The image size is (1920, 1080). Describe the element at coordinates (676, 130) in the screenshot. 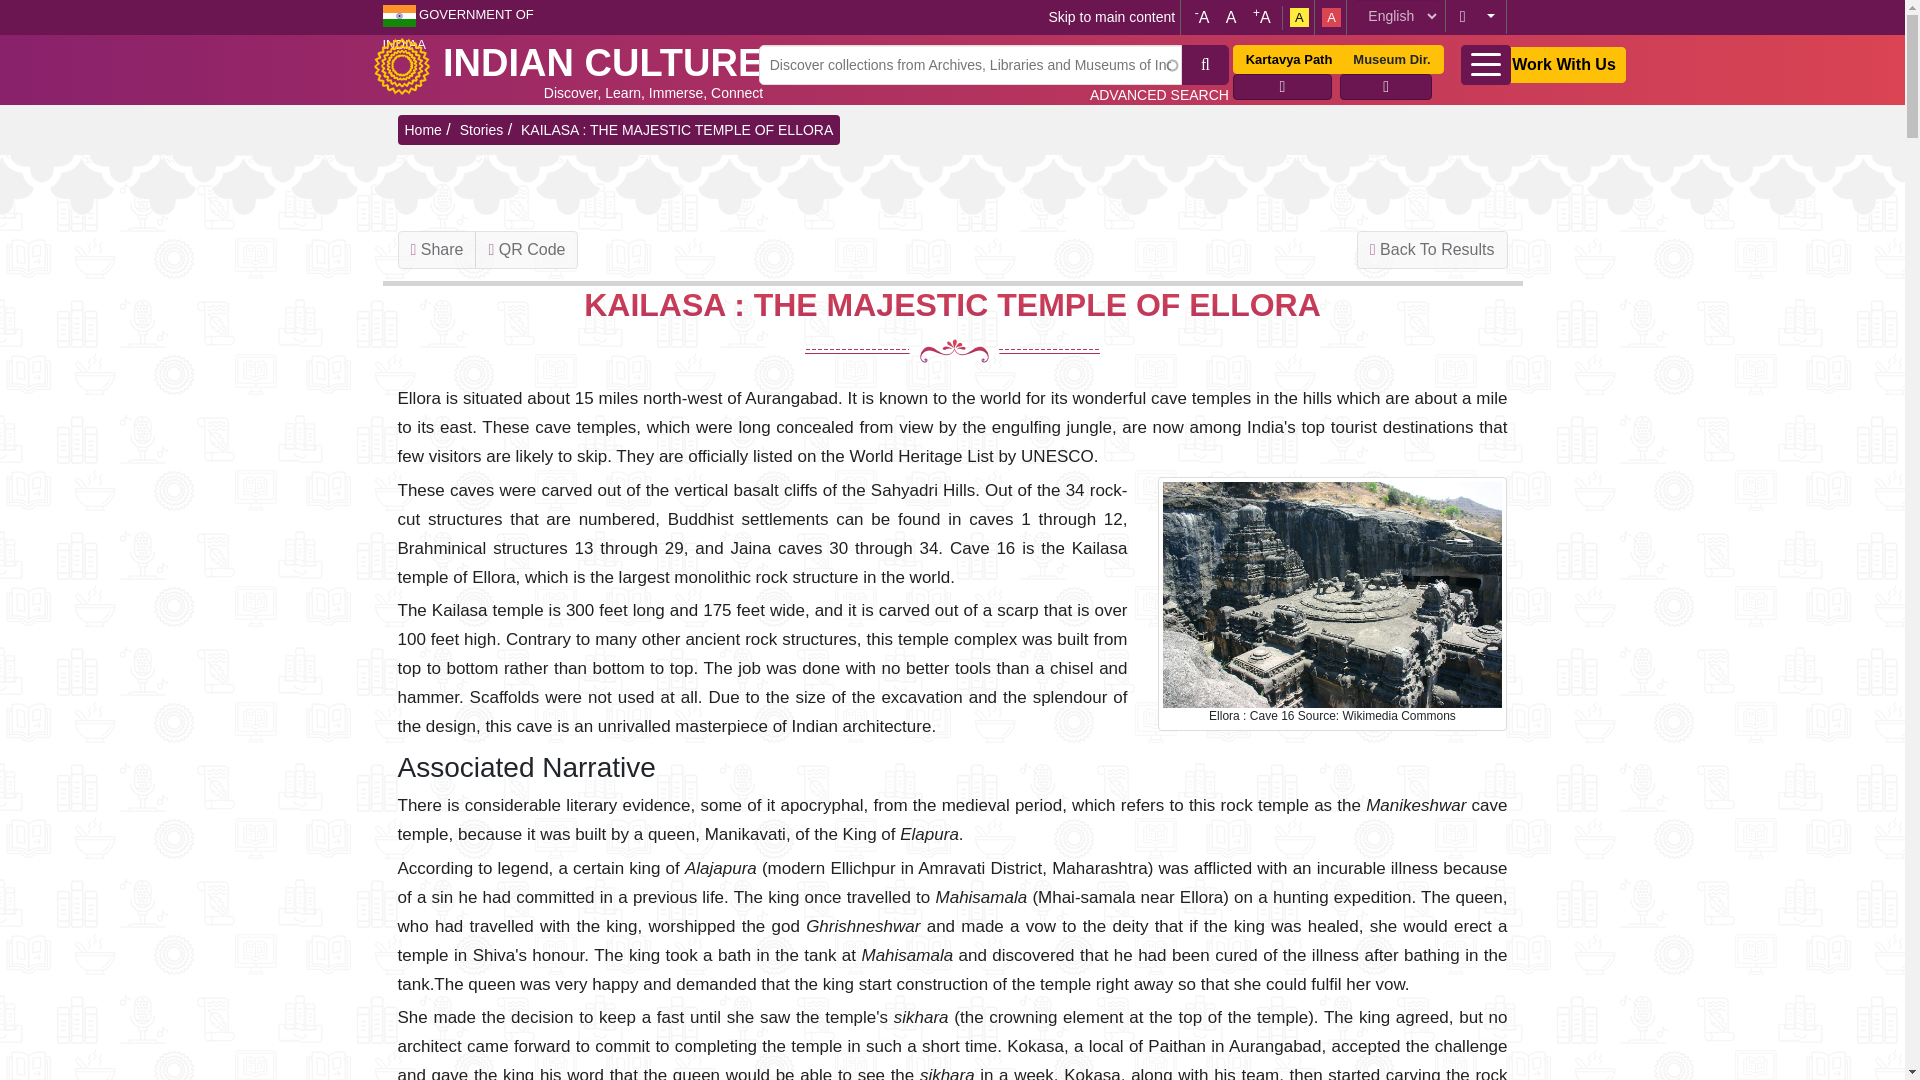

I see `KAILASA : THE MAJESTIC TEMPLE OF ELLORA` at that location.